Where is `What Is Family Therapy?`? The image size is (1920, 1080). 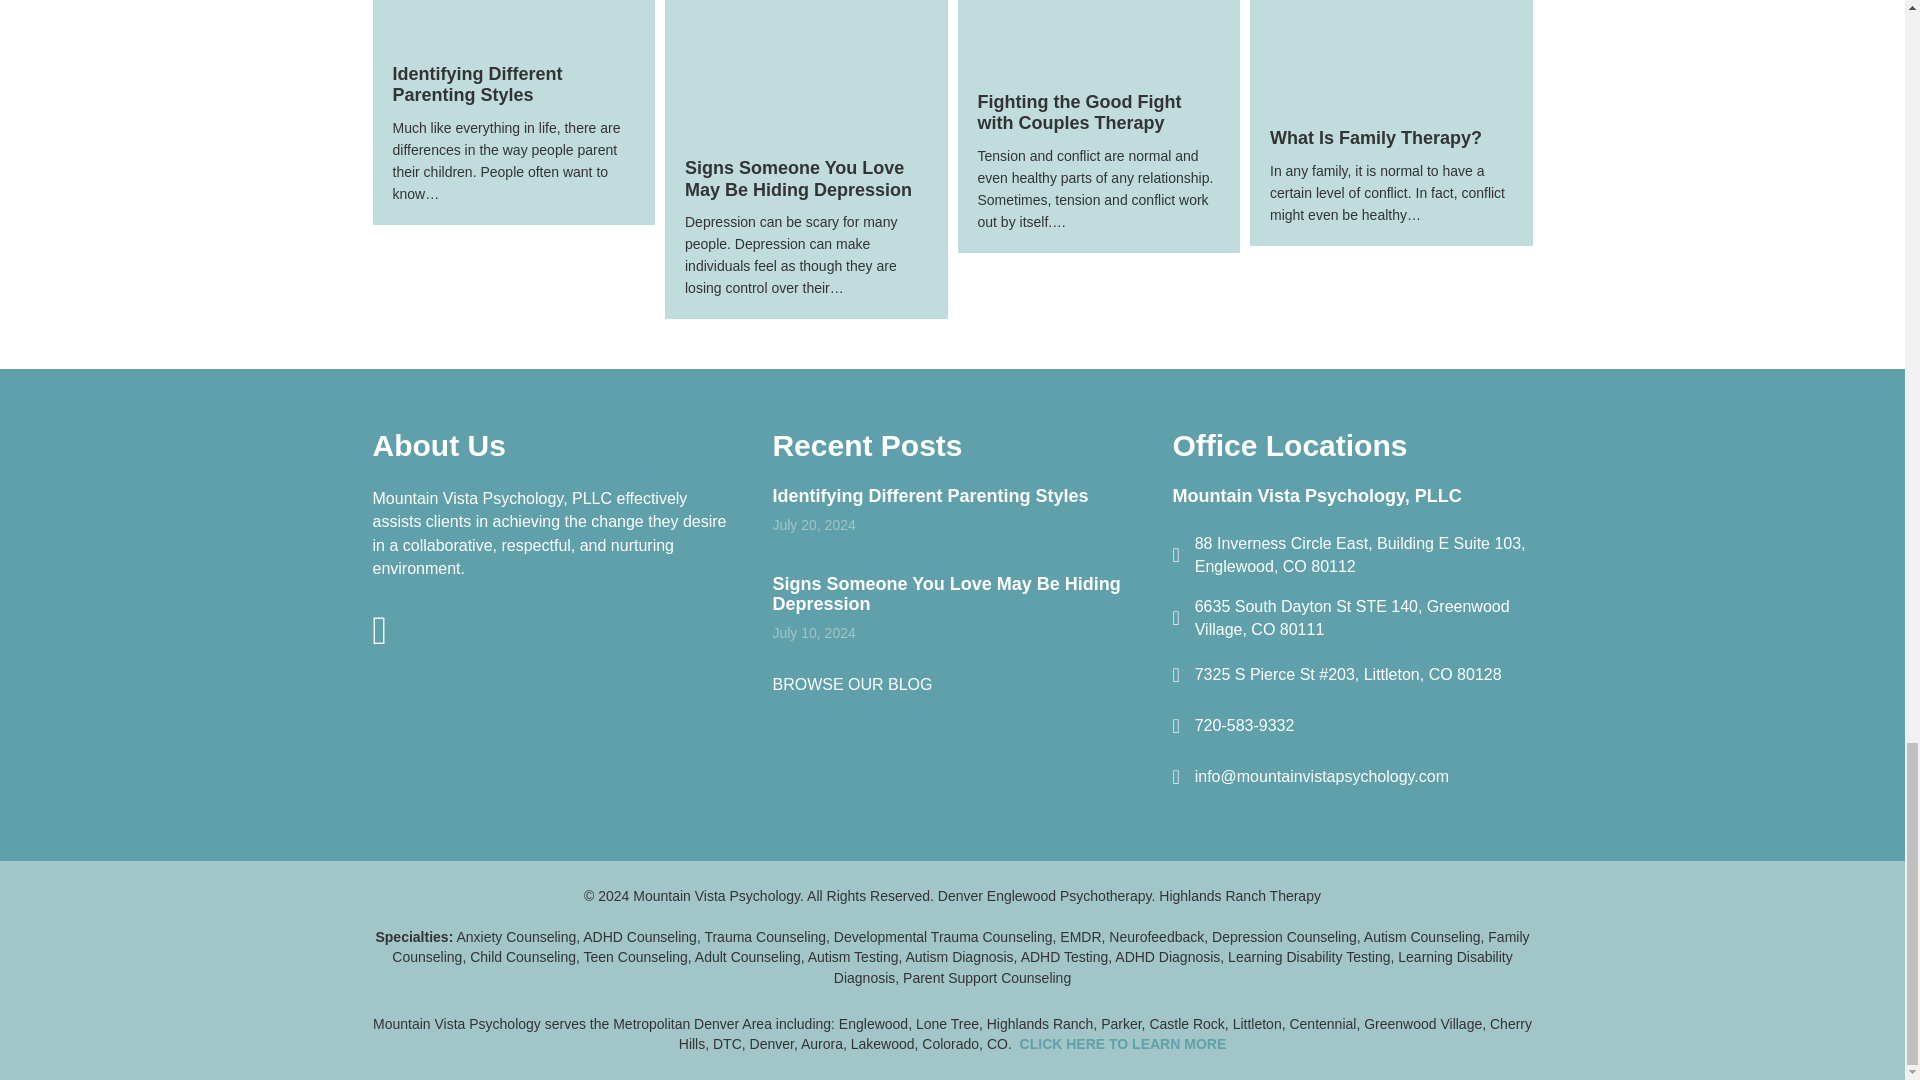
What Is Family Therapy? is located at coordinates (1390, 27).